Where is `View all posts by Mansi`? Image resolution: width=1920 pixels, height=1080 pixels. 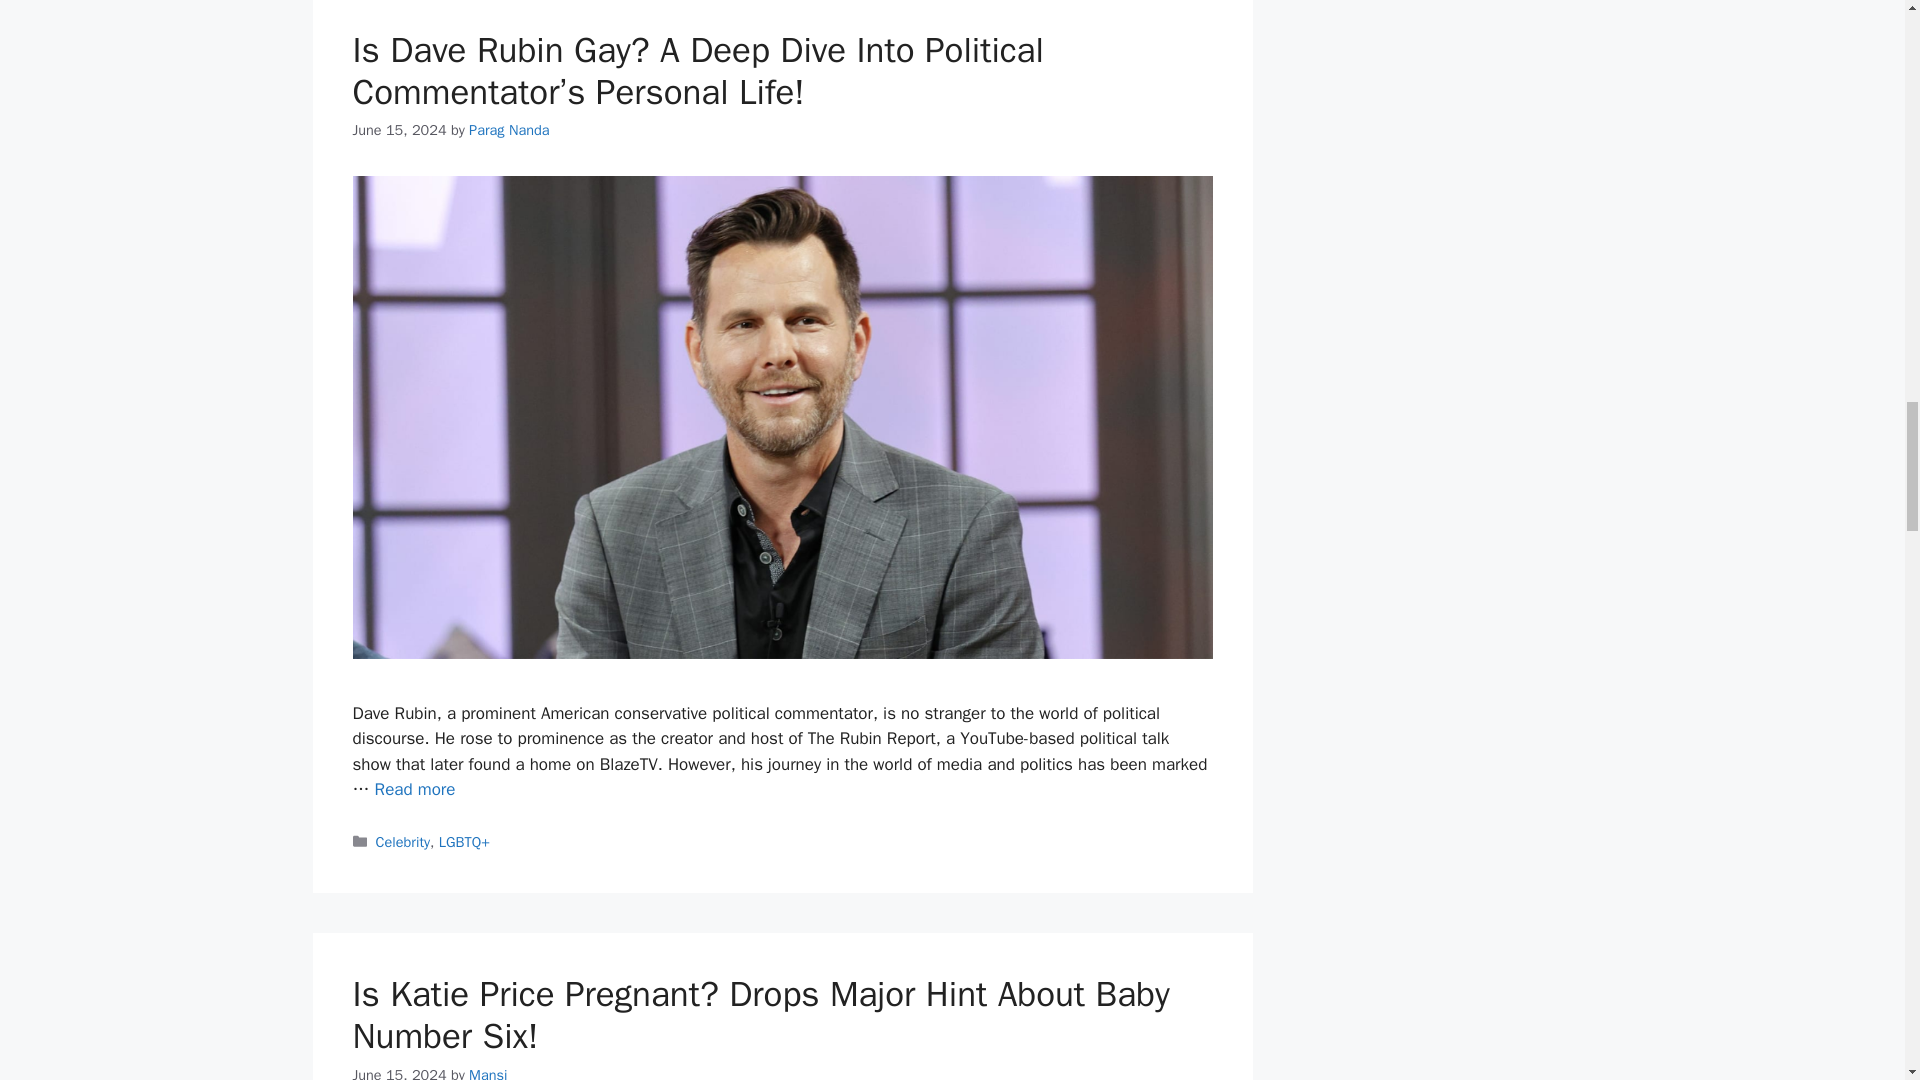
View all posts by Mansi is located at coordinates (487, 1072).